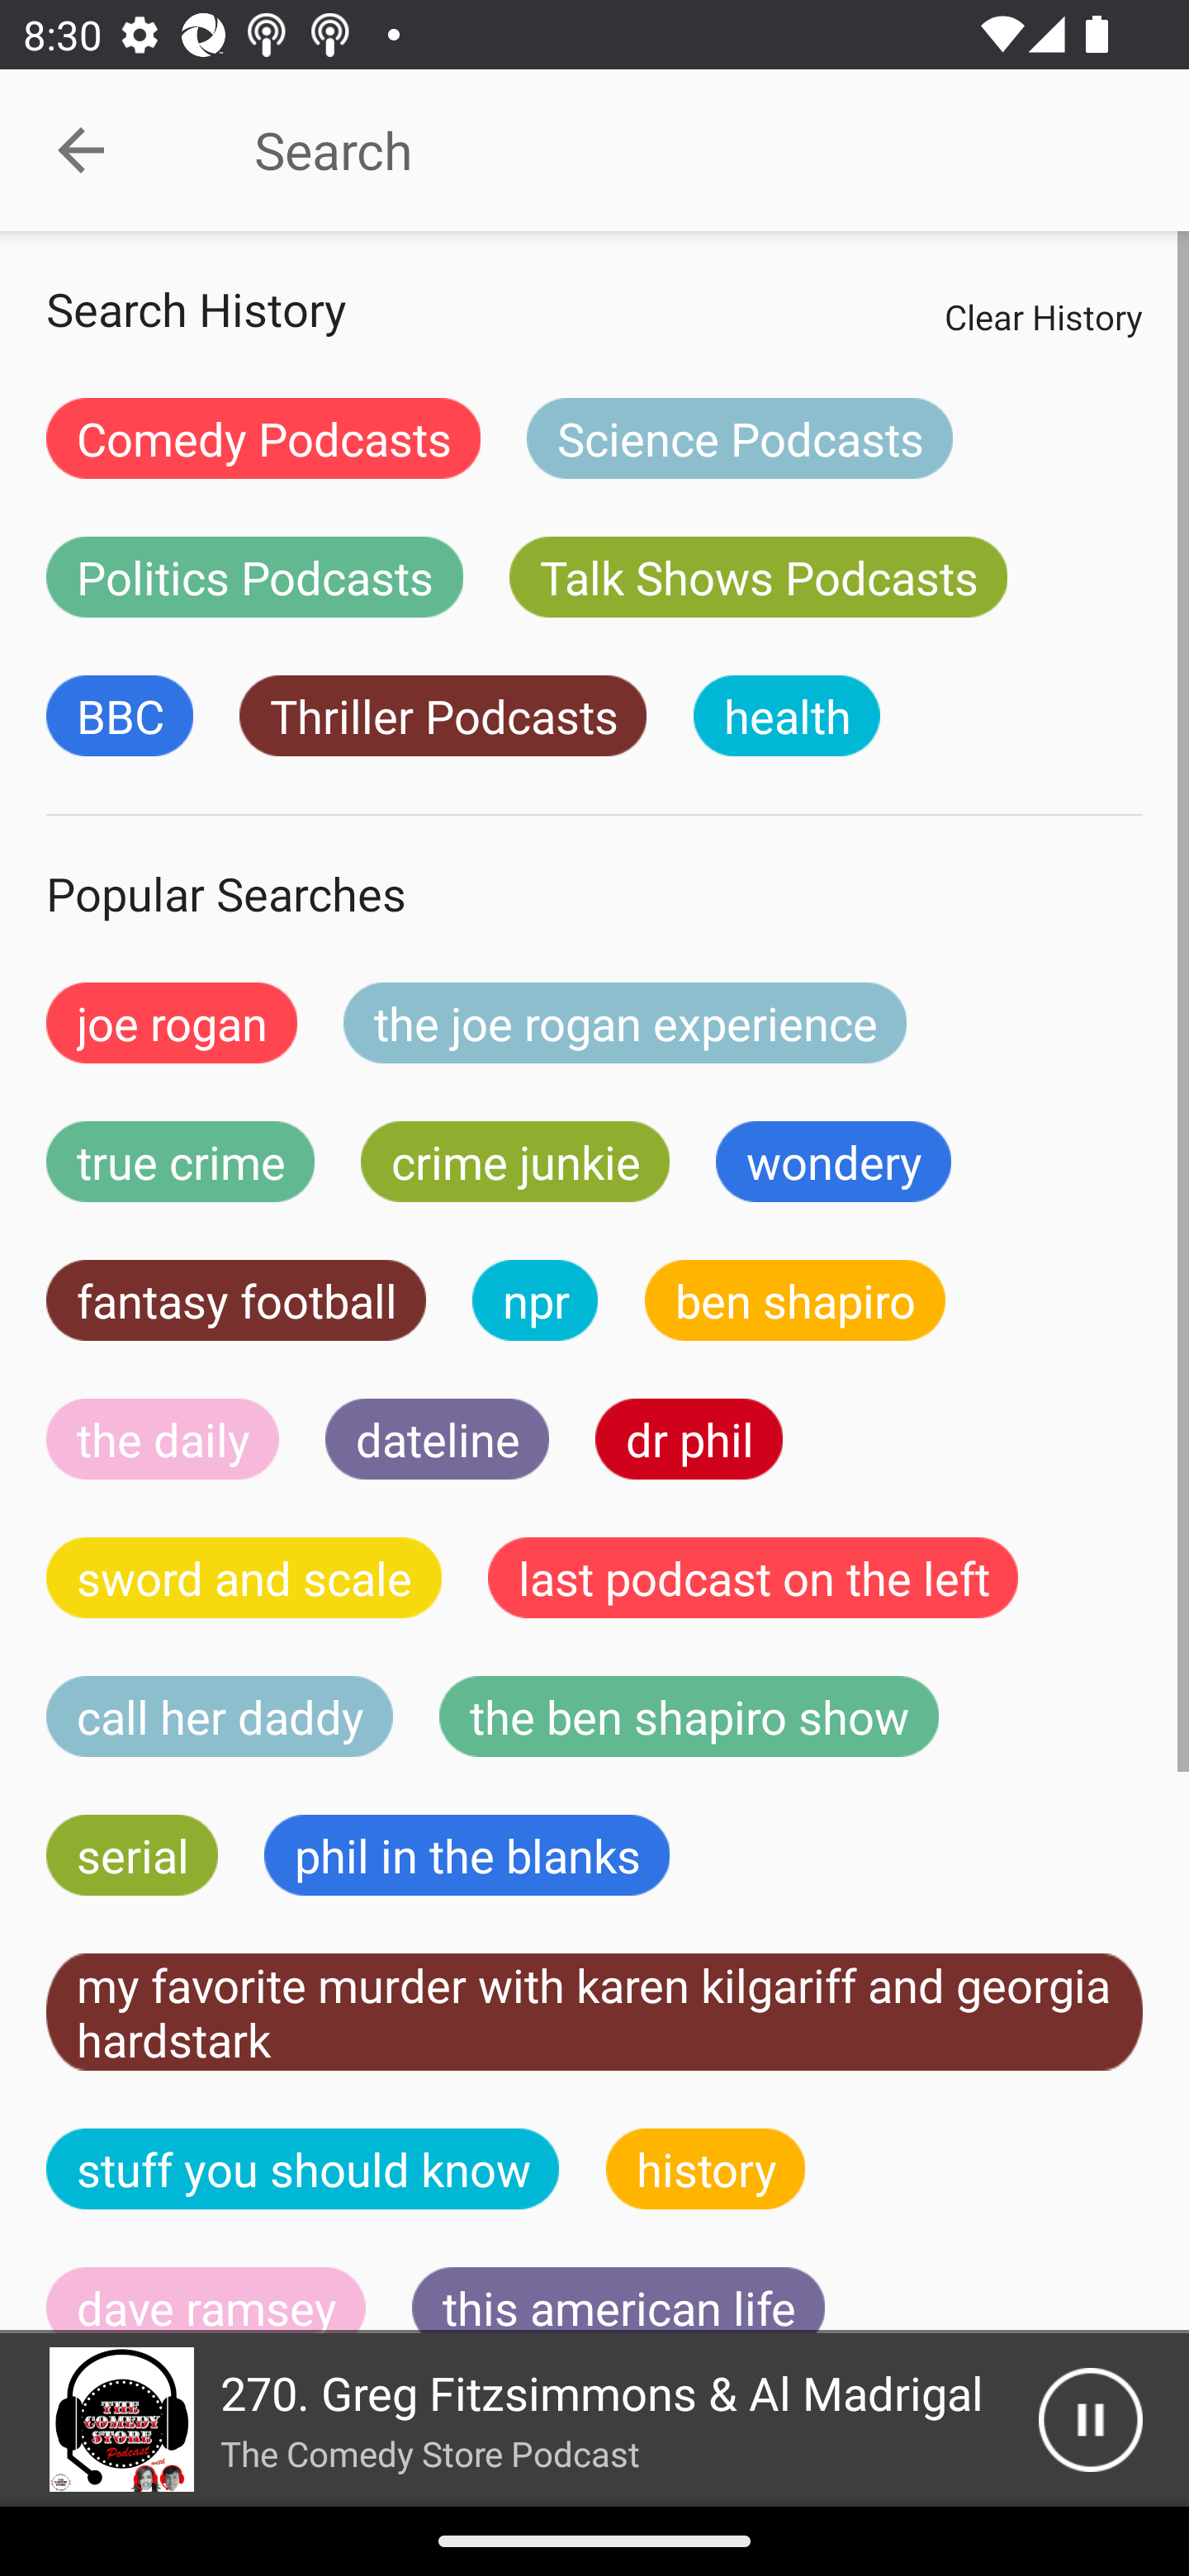 This screenshot has height=2576, width=1189. I want to click on wondery, so click(834, 1162).